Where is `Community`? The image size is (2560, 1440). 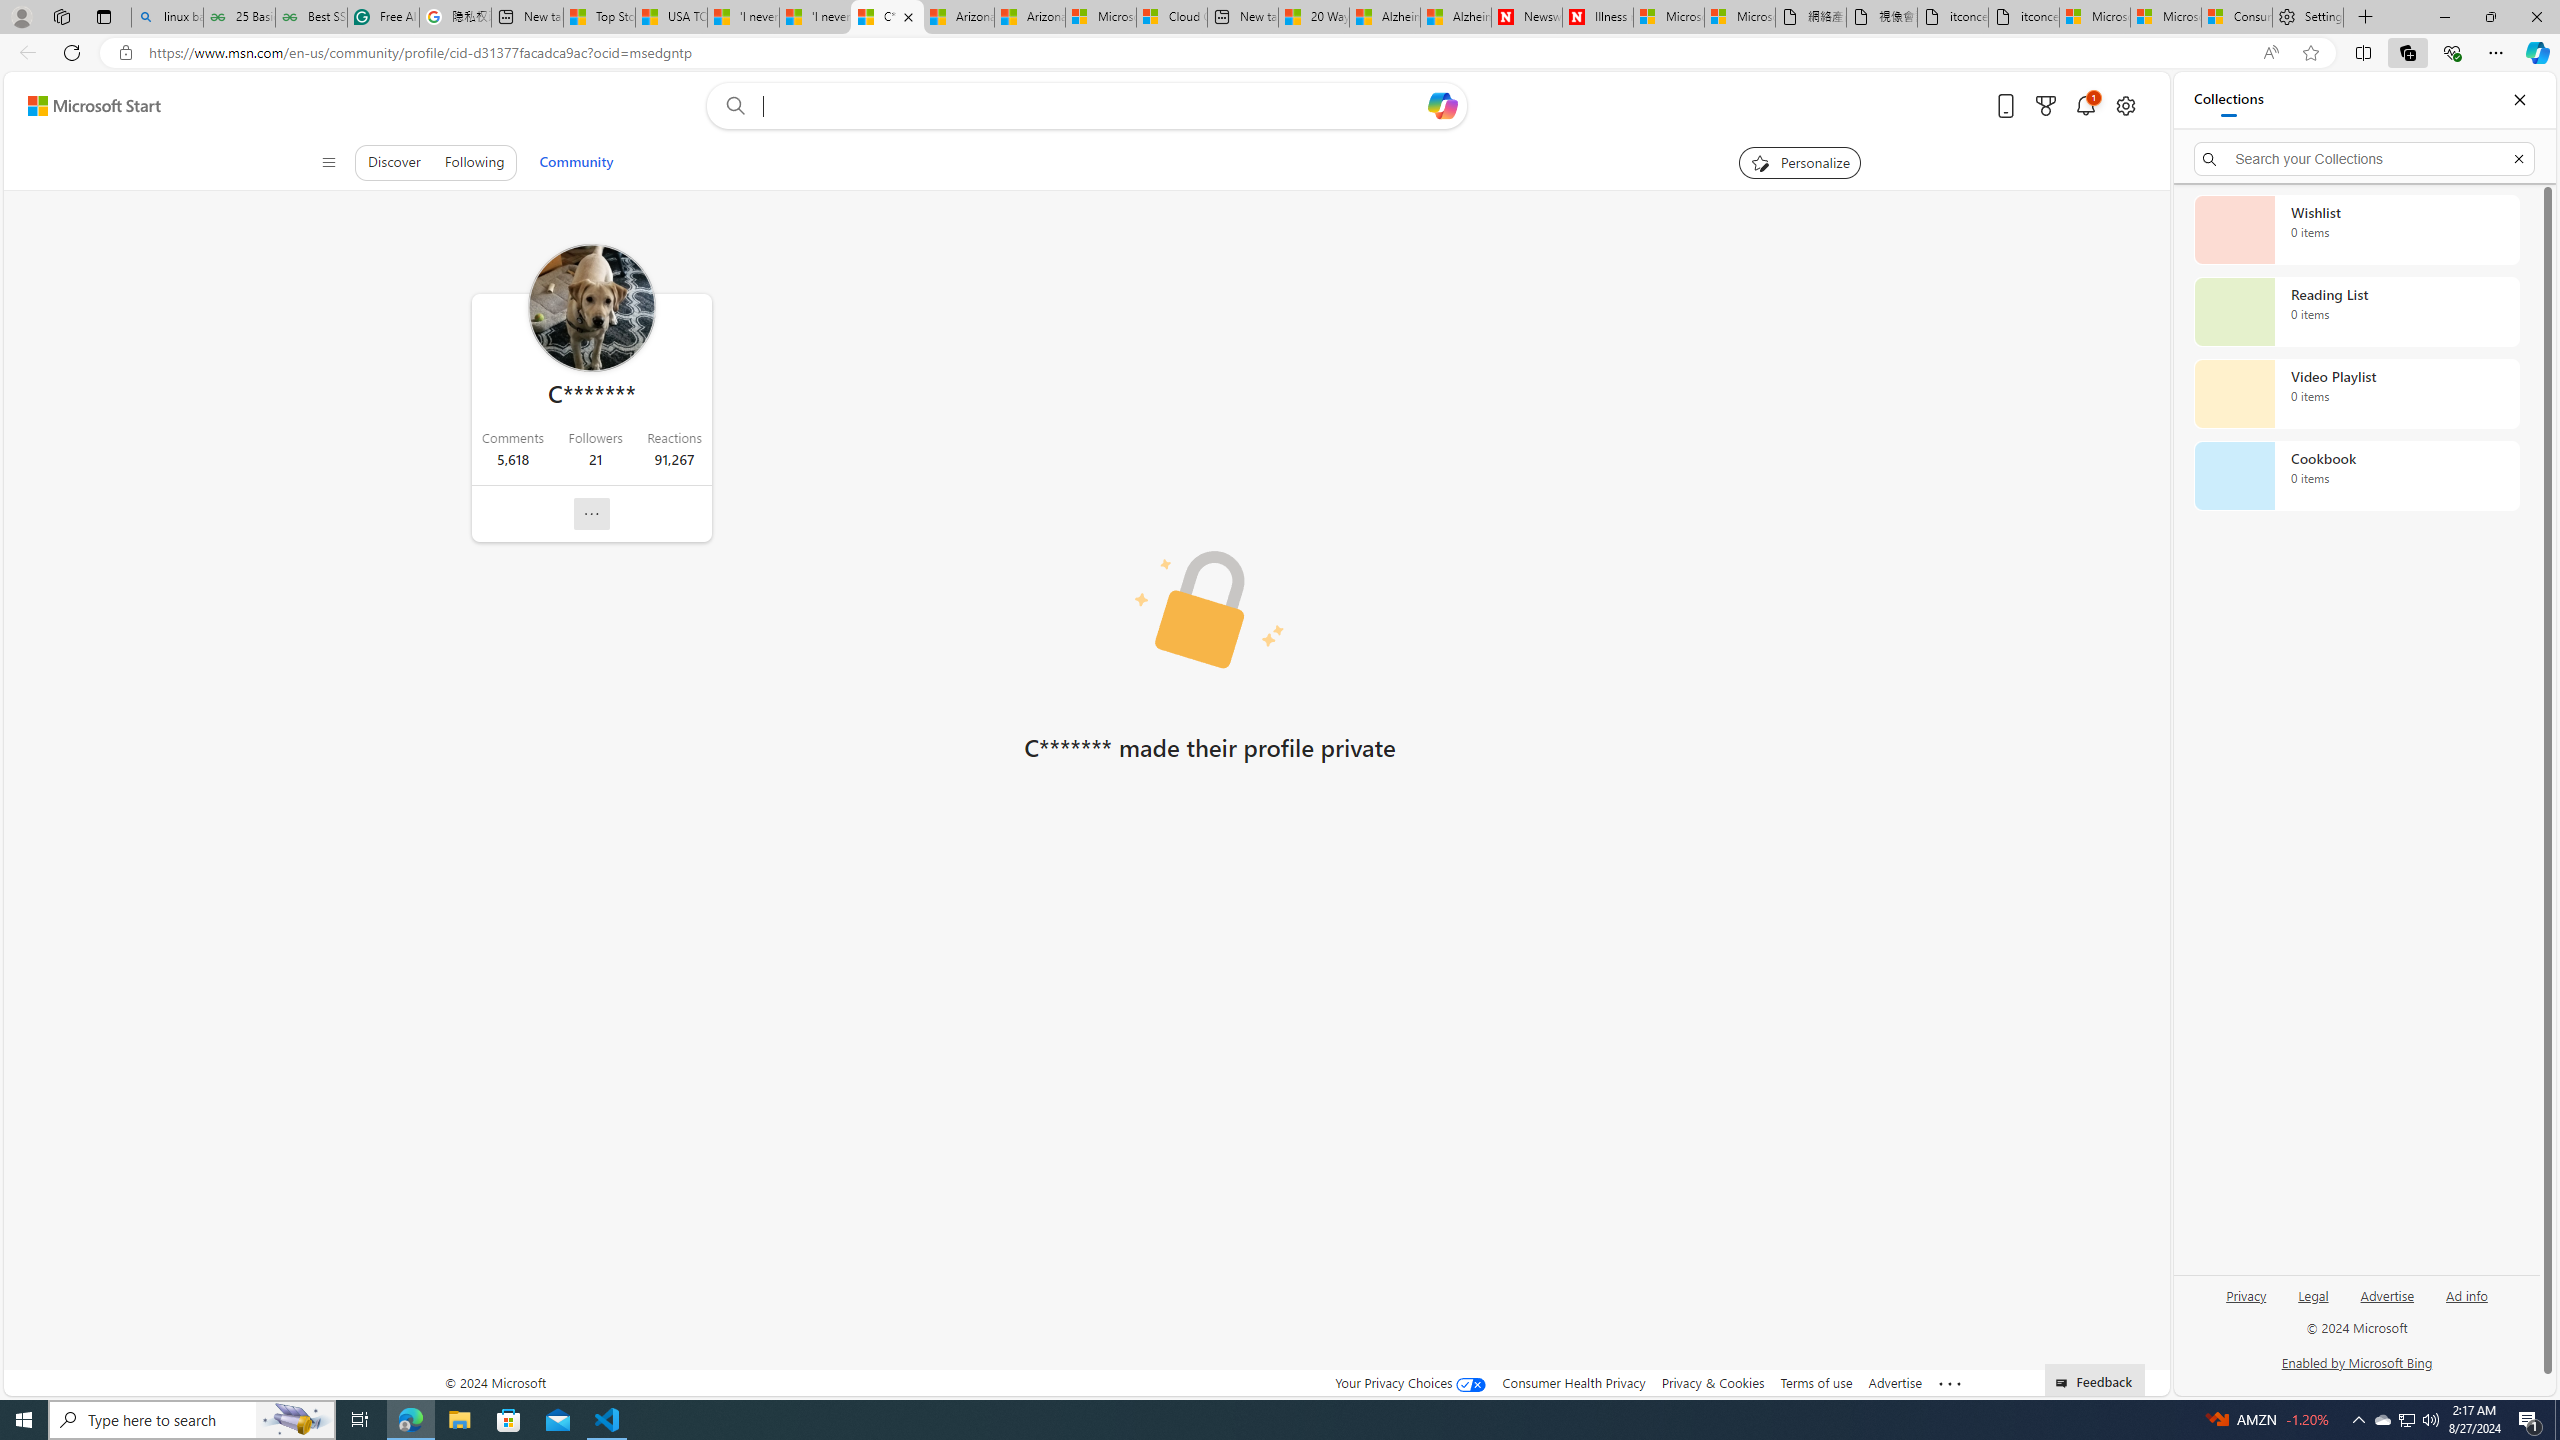 Community is located at coordinates (576, 162).